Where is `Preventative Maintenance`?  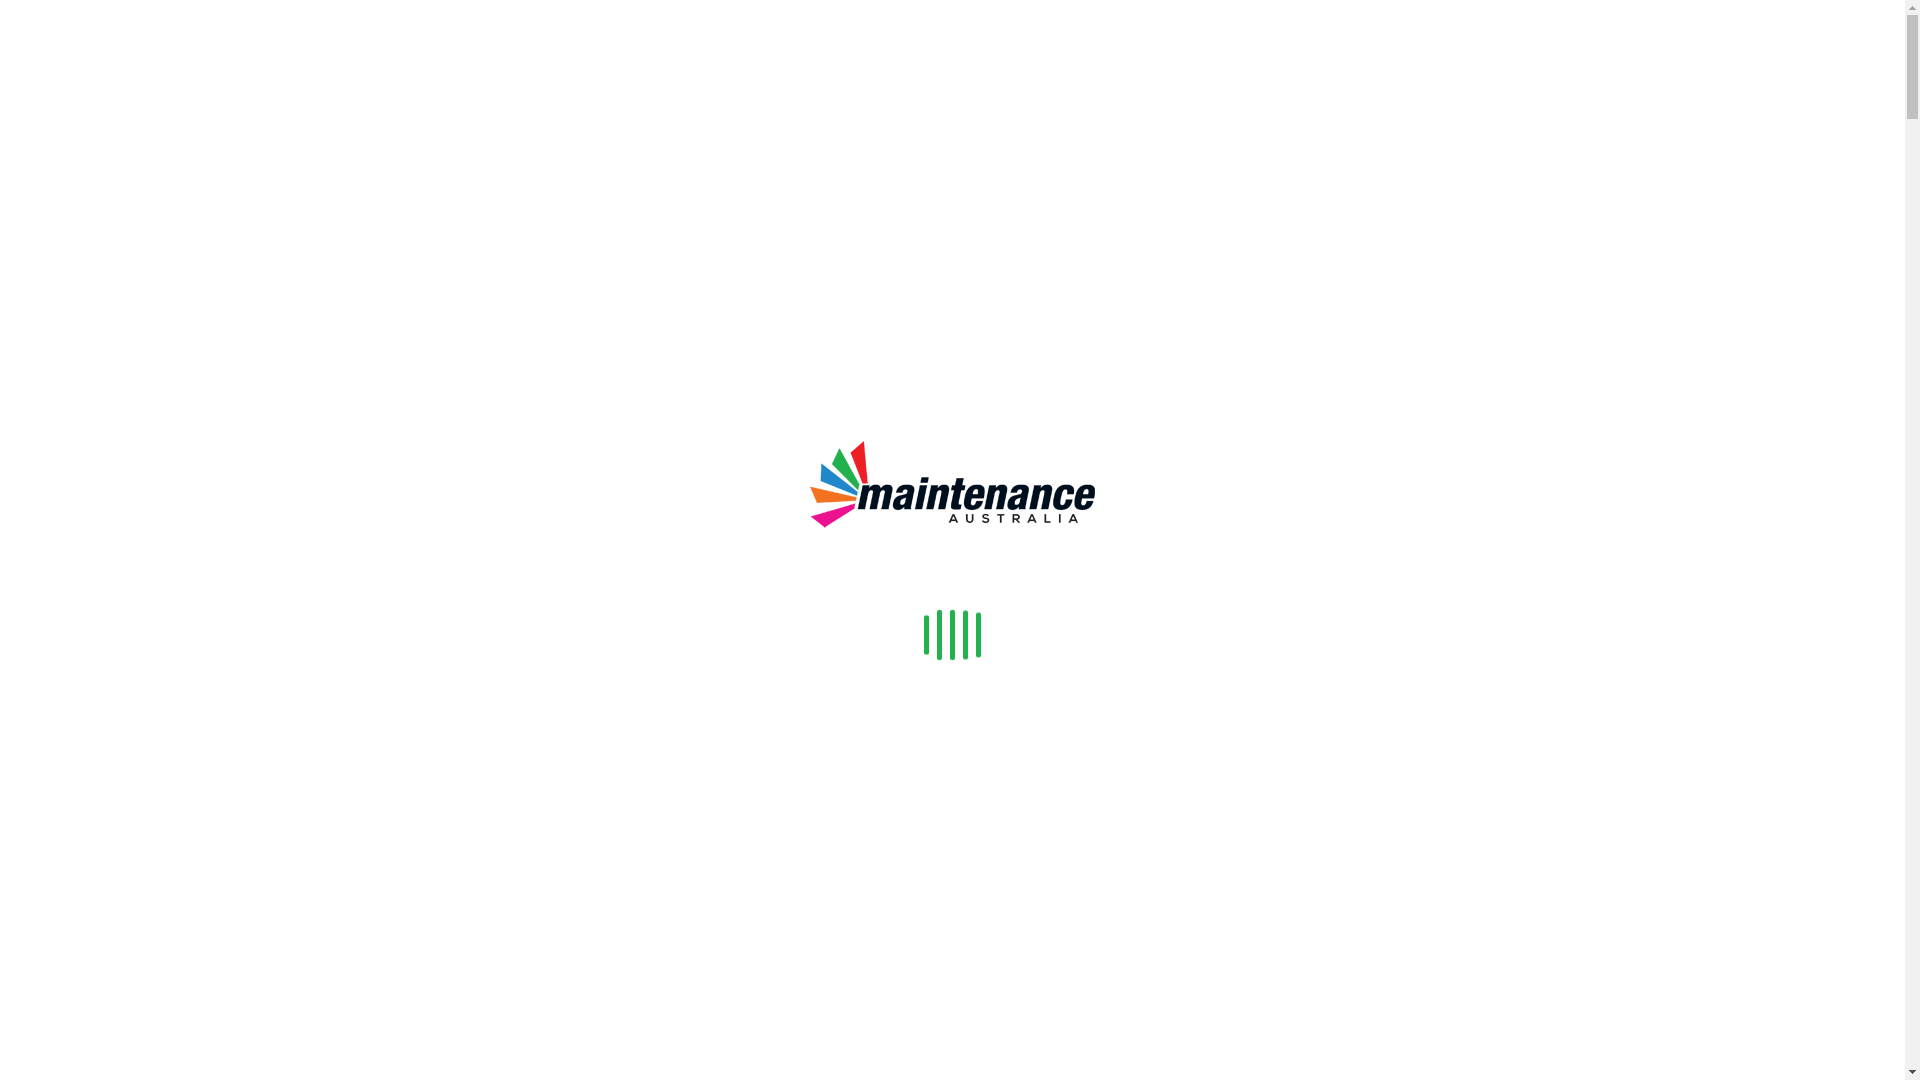
Preventative Maintenance is located at coordinates (163, 298).